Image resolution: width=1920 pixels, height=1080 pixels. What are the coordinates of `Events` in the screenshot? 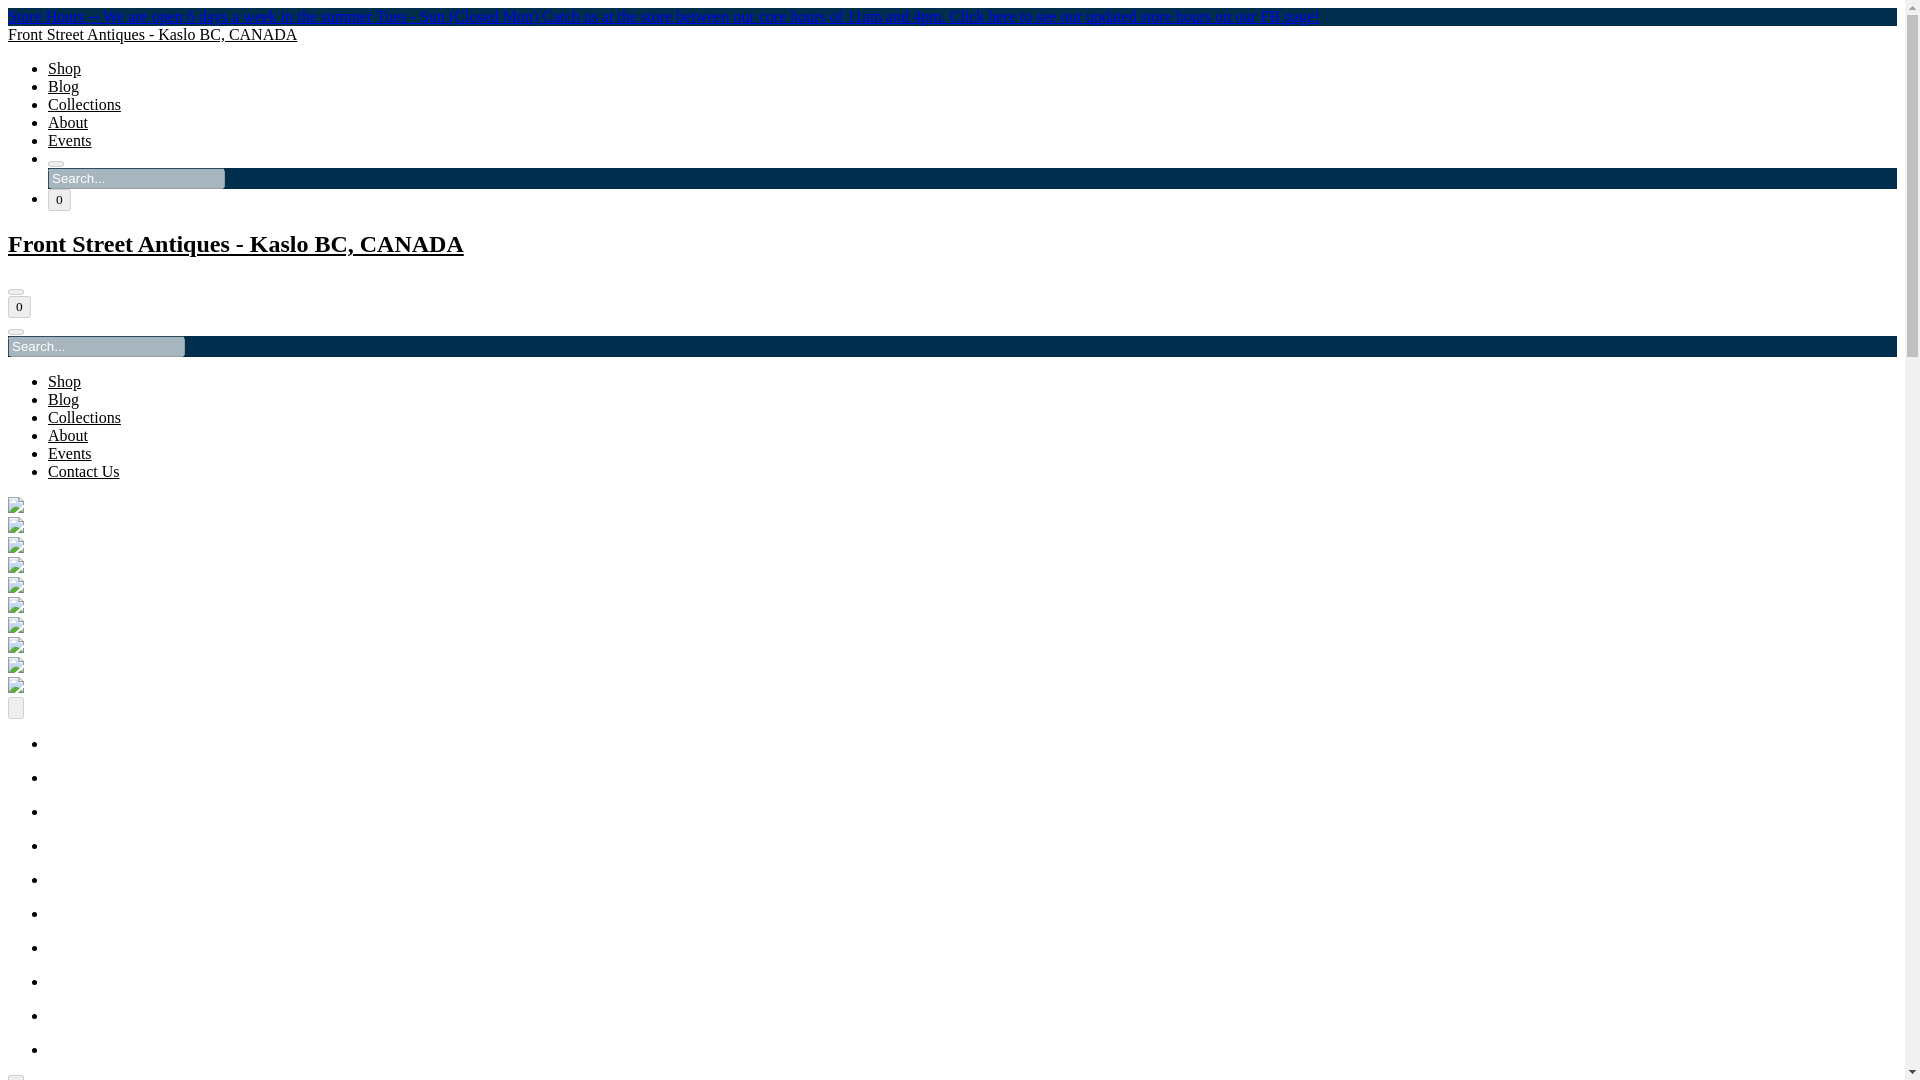 It's located at (70, 453).